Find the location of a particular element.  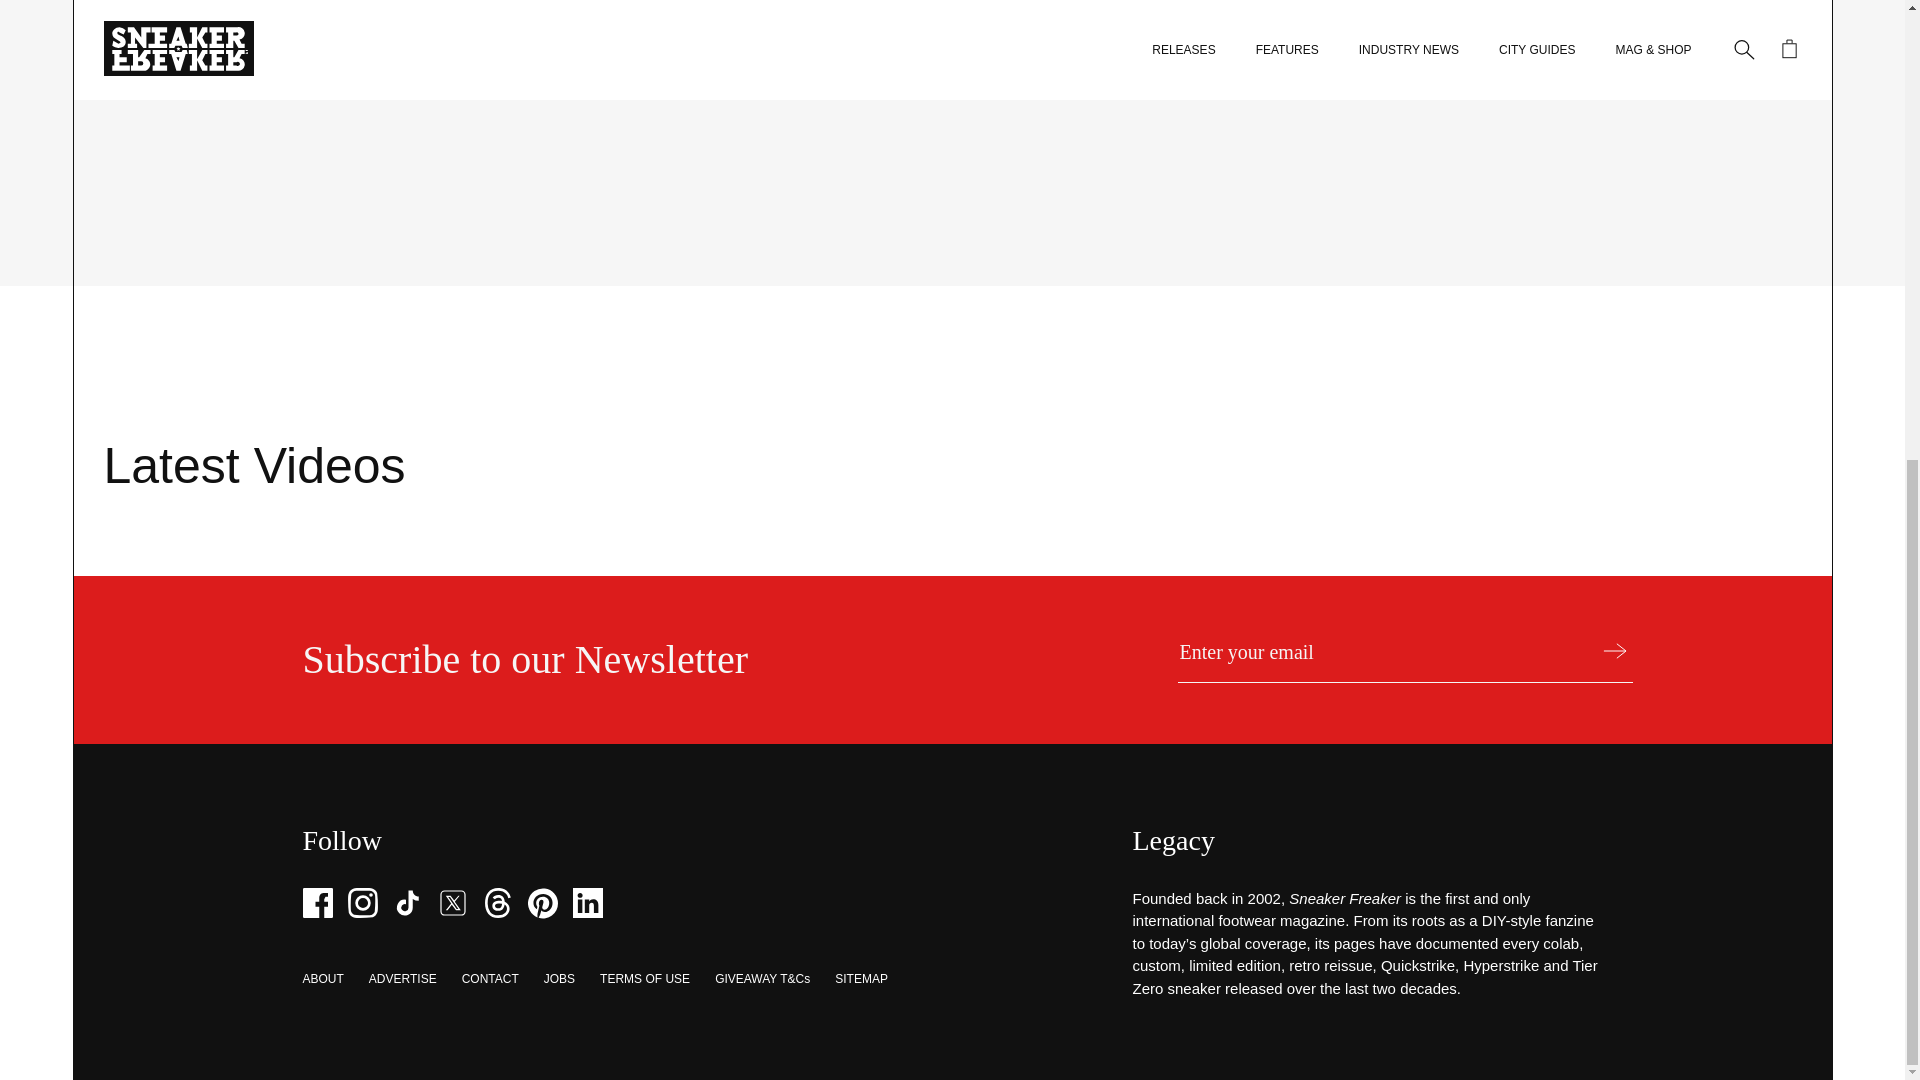

SITEMAP is located at coordinates (861, 979).